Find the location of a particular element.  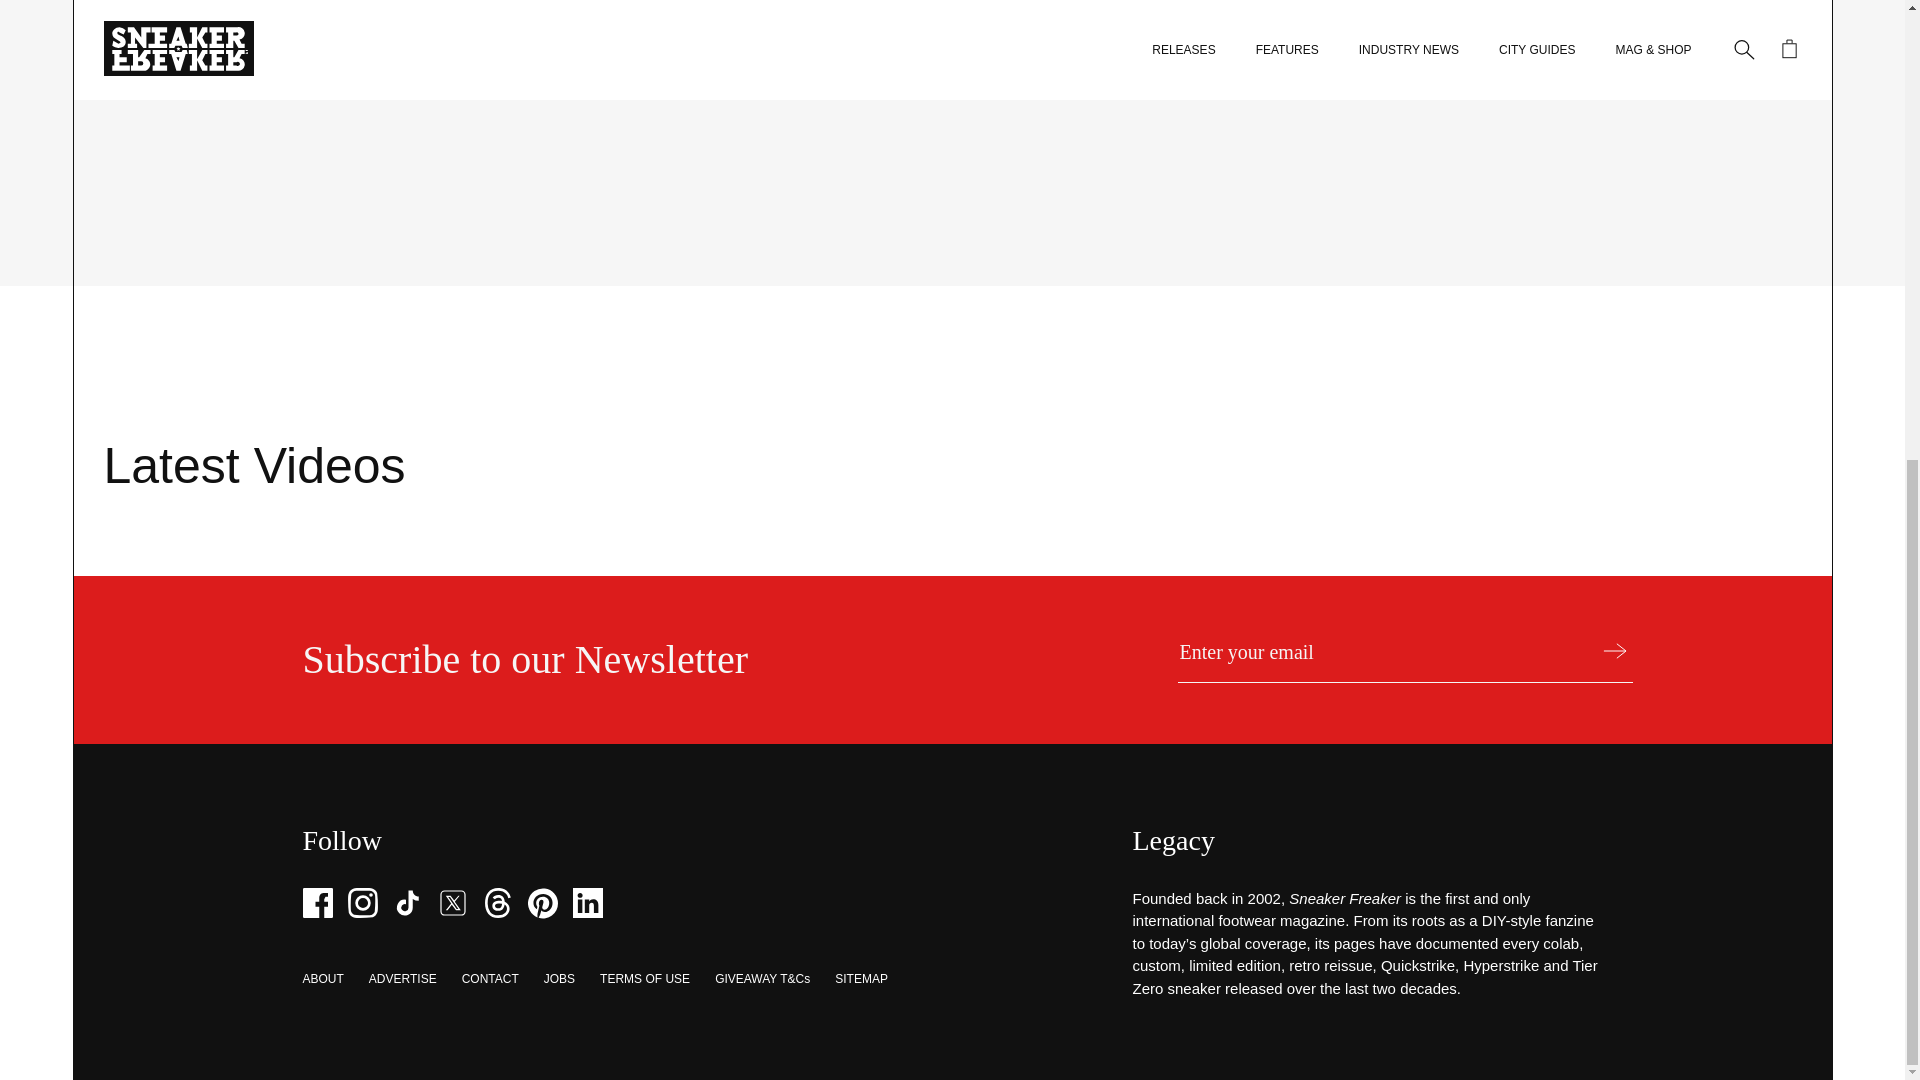

SITEMAP is located at coordinates (861, 979).